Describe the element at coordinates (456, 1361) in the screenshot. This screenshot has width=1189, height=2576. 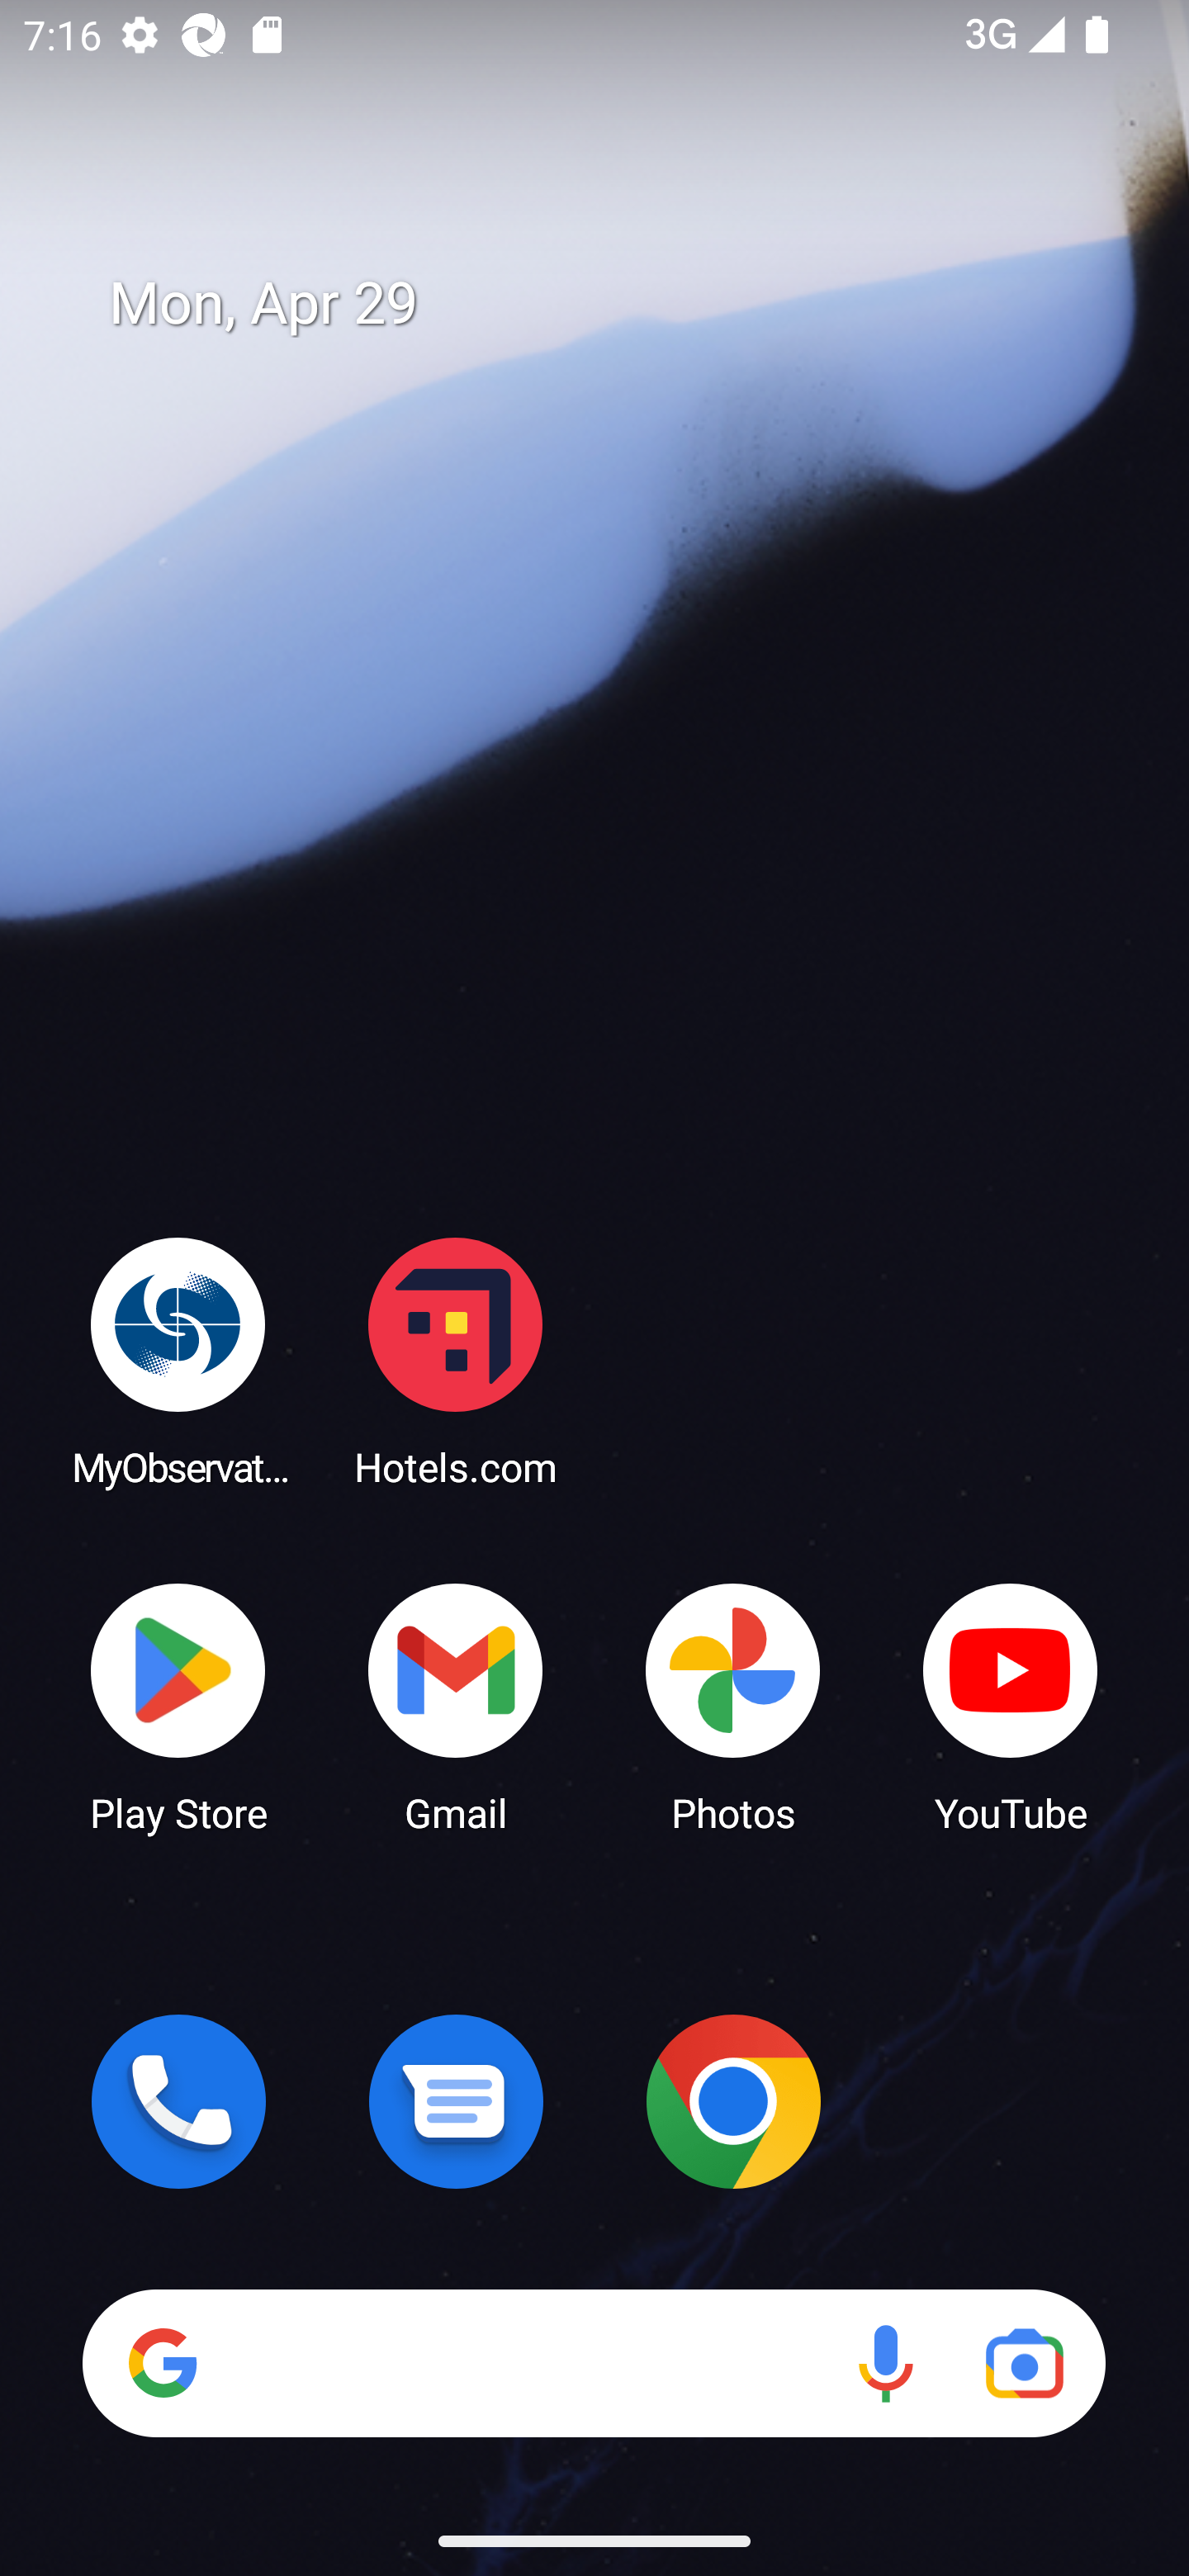
I see `Hotels.com` at that location.